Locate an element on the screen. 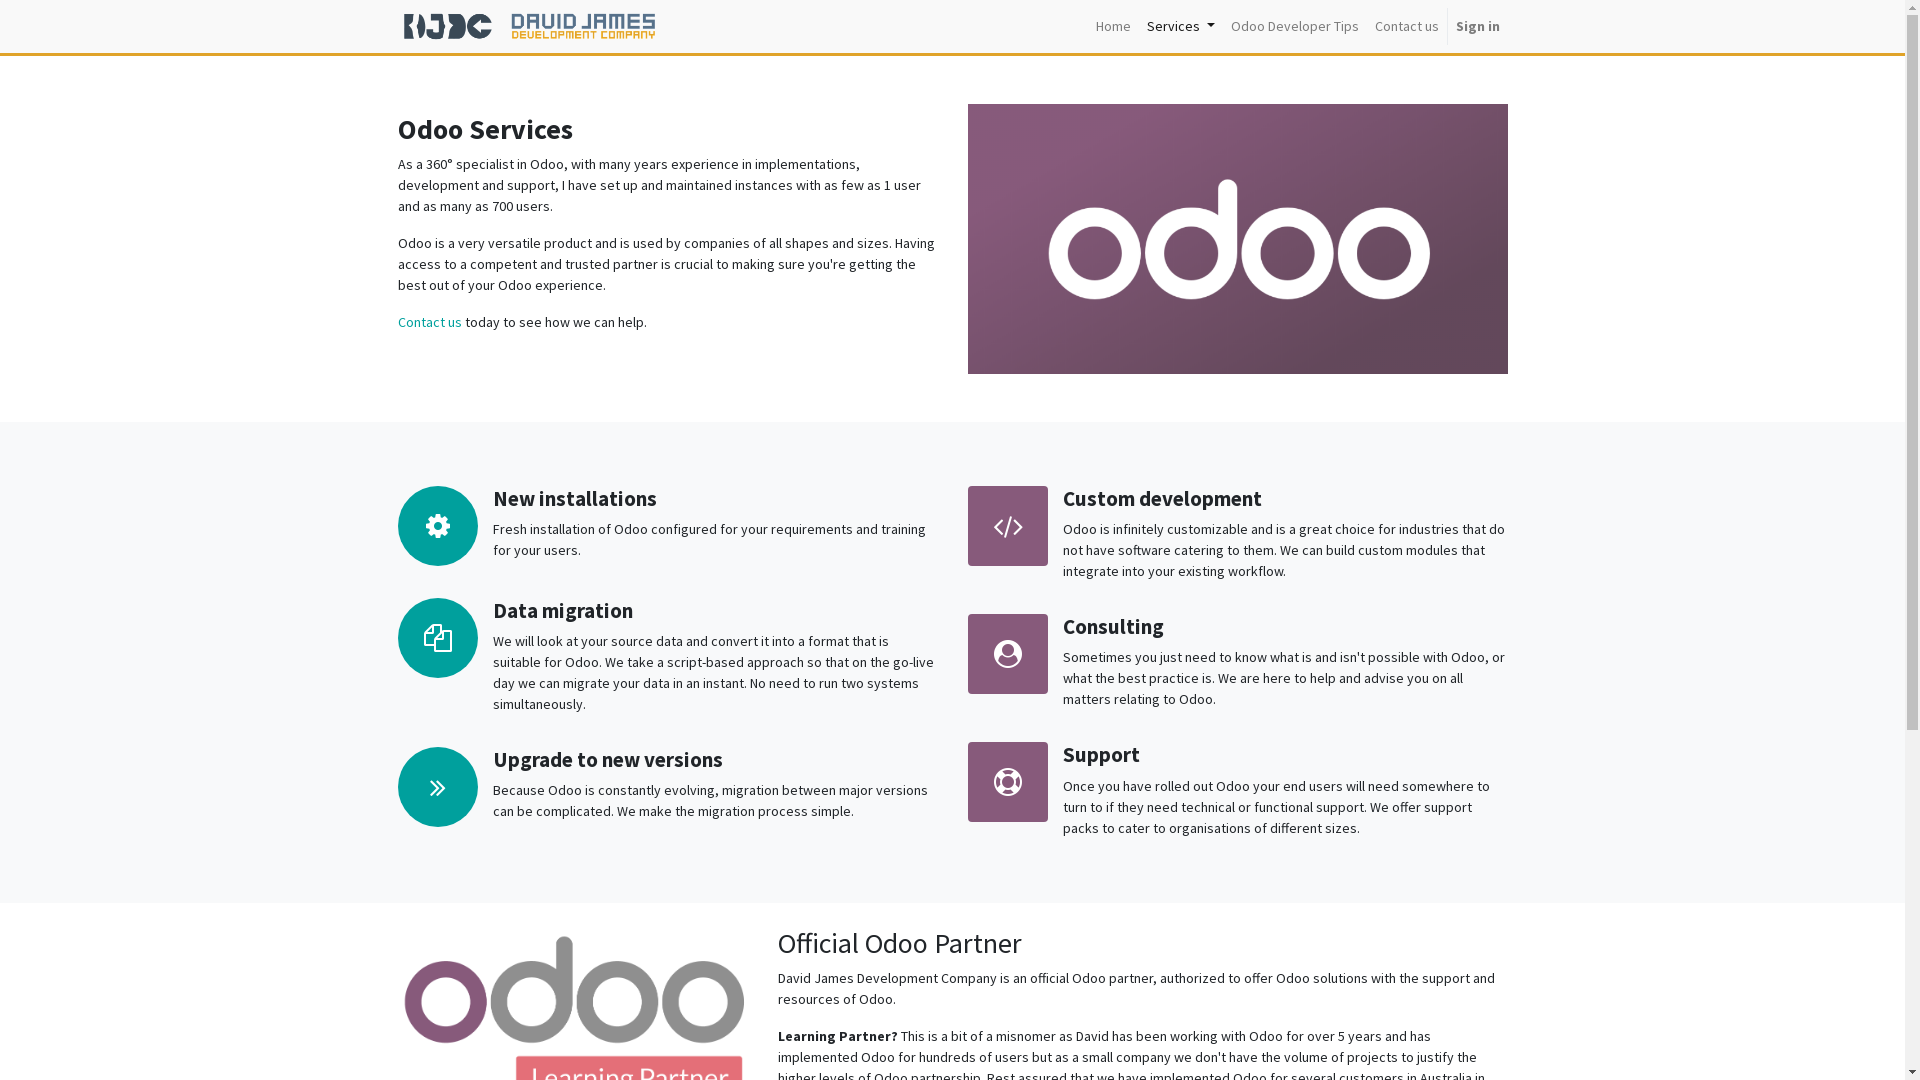 The width and height of the screenshot is (1920, 1080). Contact us is located at coordinates (1406, 26).